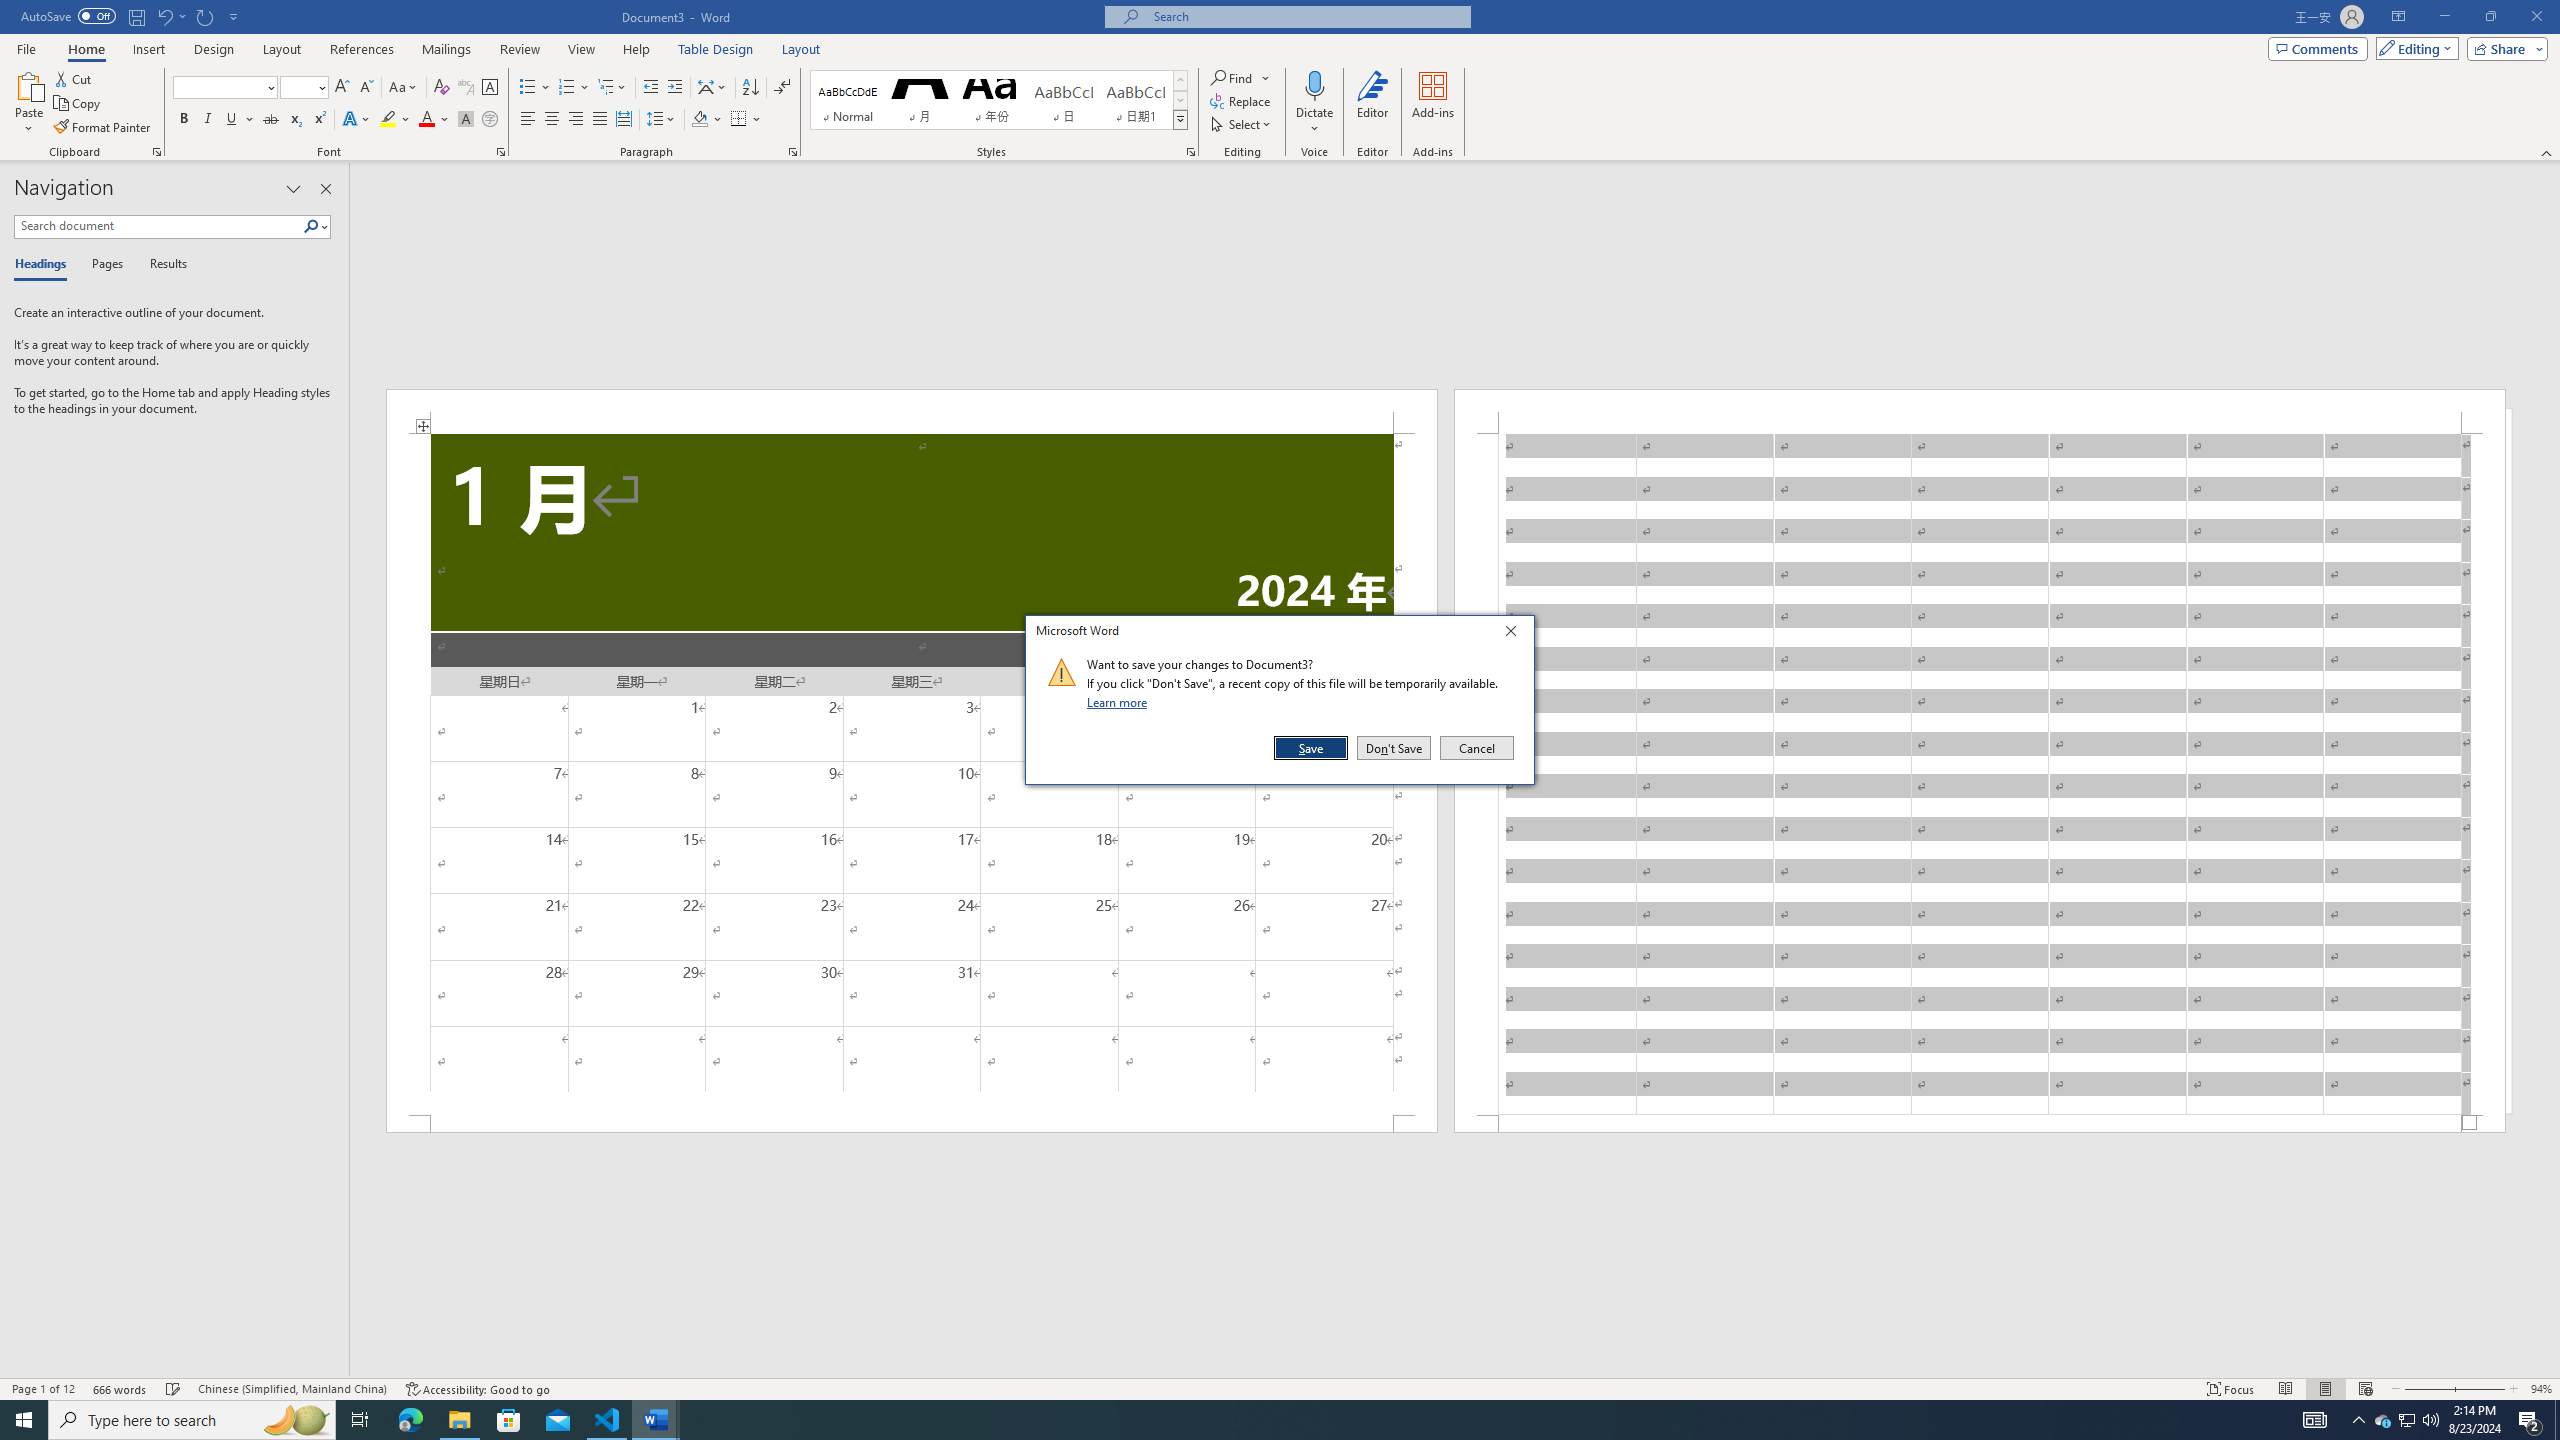  What do you see at coordinates (1180, 80) in the screenshot?
I see `Row up` at bounding box center [1180, 80].